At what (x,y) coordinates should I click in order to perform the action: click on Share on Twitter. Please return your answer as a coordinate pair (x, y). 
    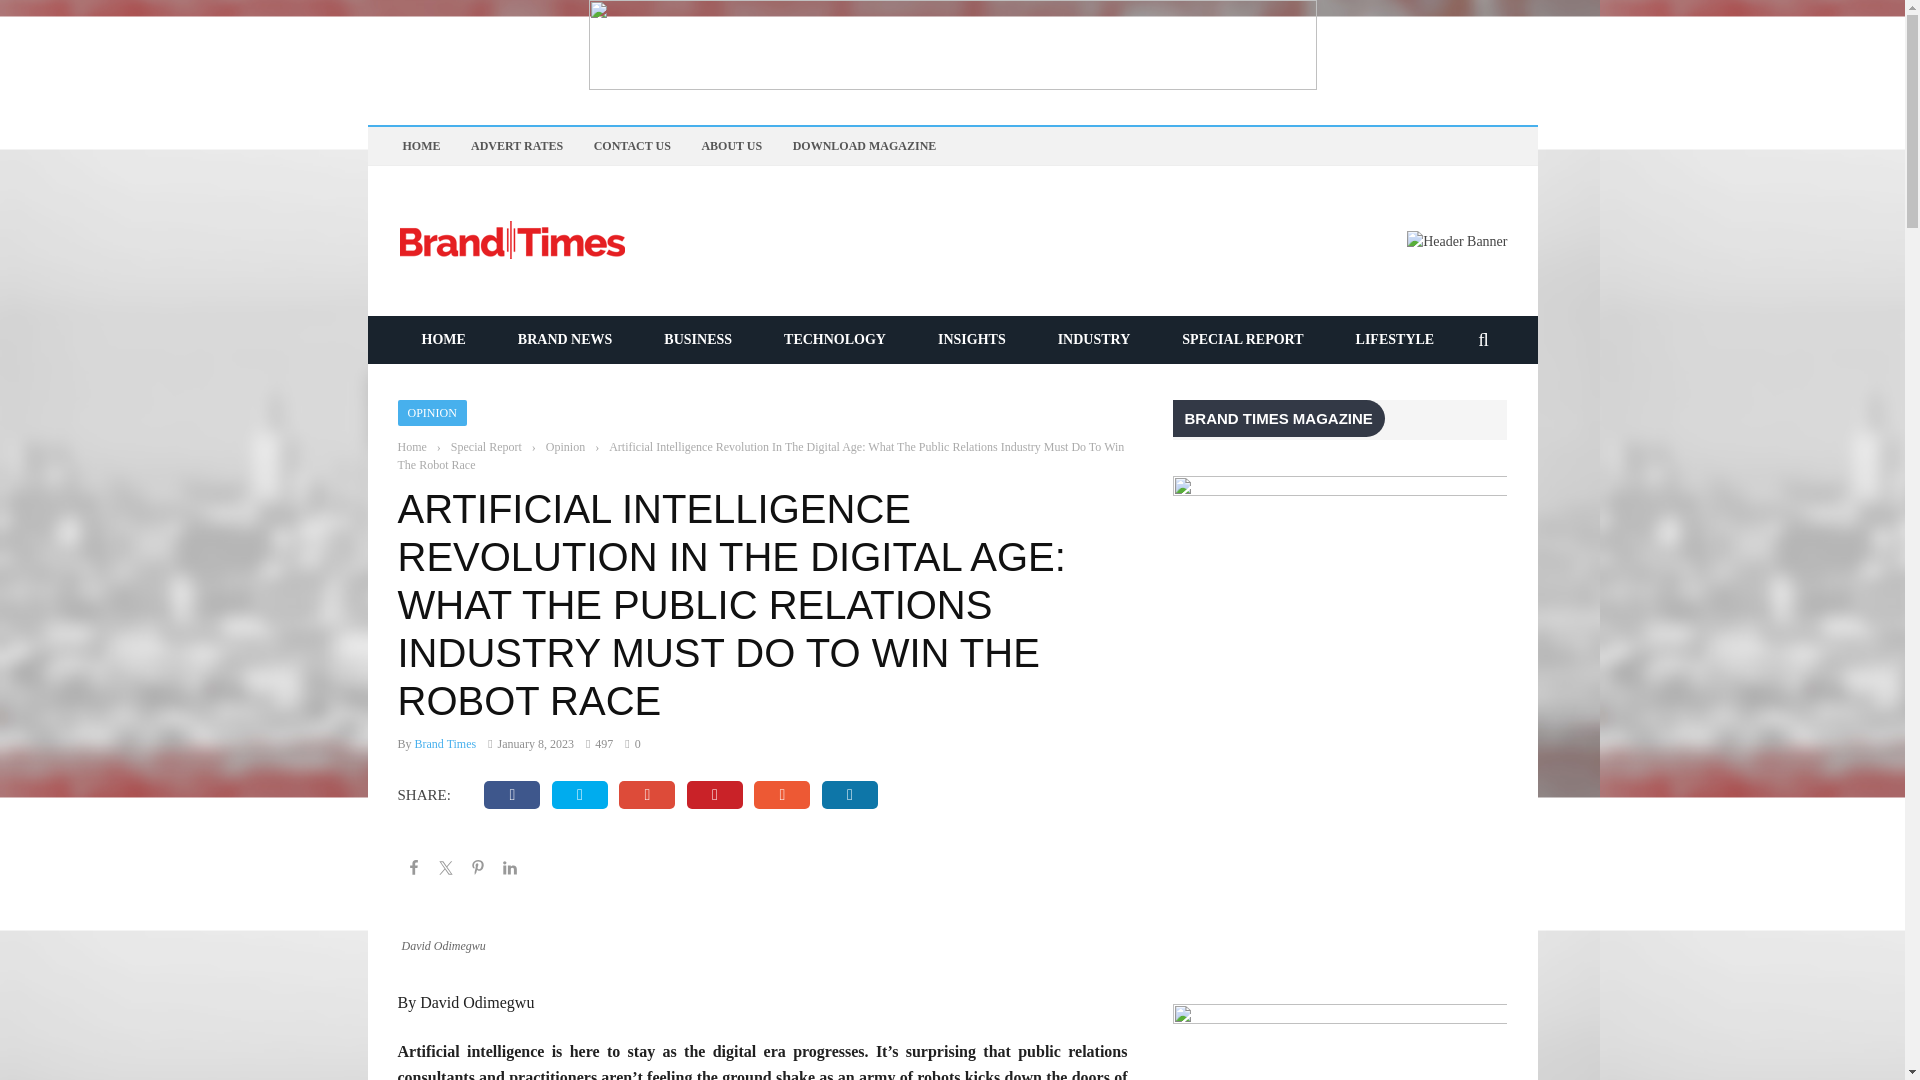
    Looking at the image, I should click on (446, 870).